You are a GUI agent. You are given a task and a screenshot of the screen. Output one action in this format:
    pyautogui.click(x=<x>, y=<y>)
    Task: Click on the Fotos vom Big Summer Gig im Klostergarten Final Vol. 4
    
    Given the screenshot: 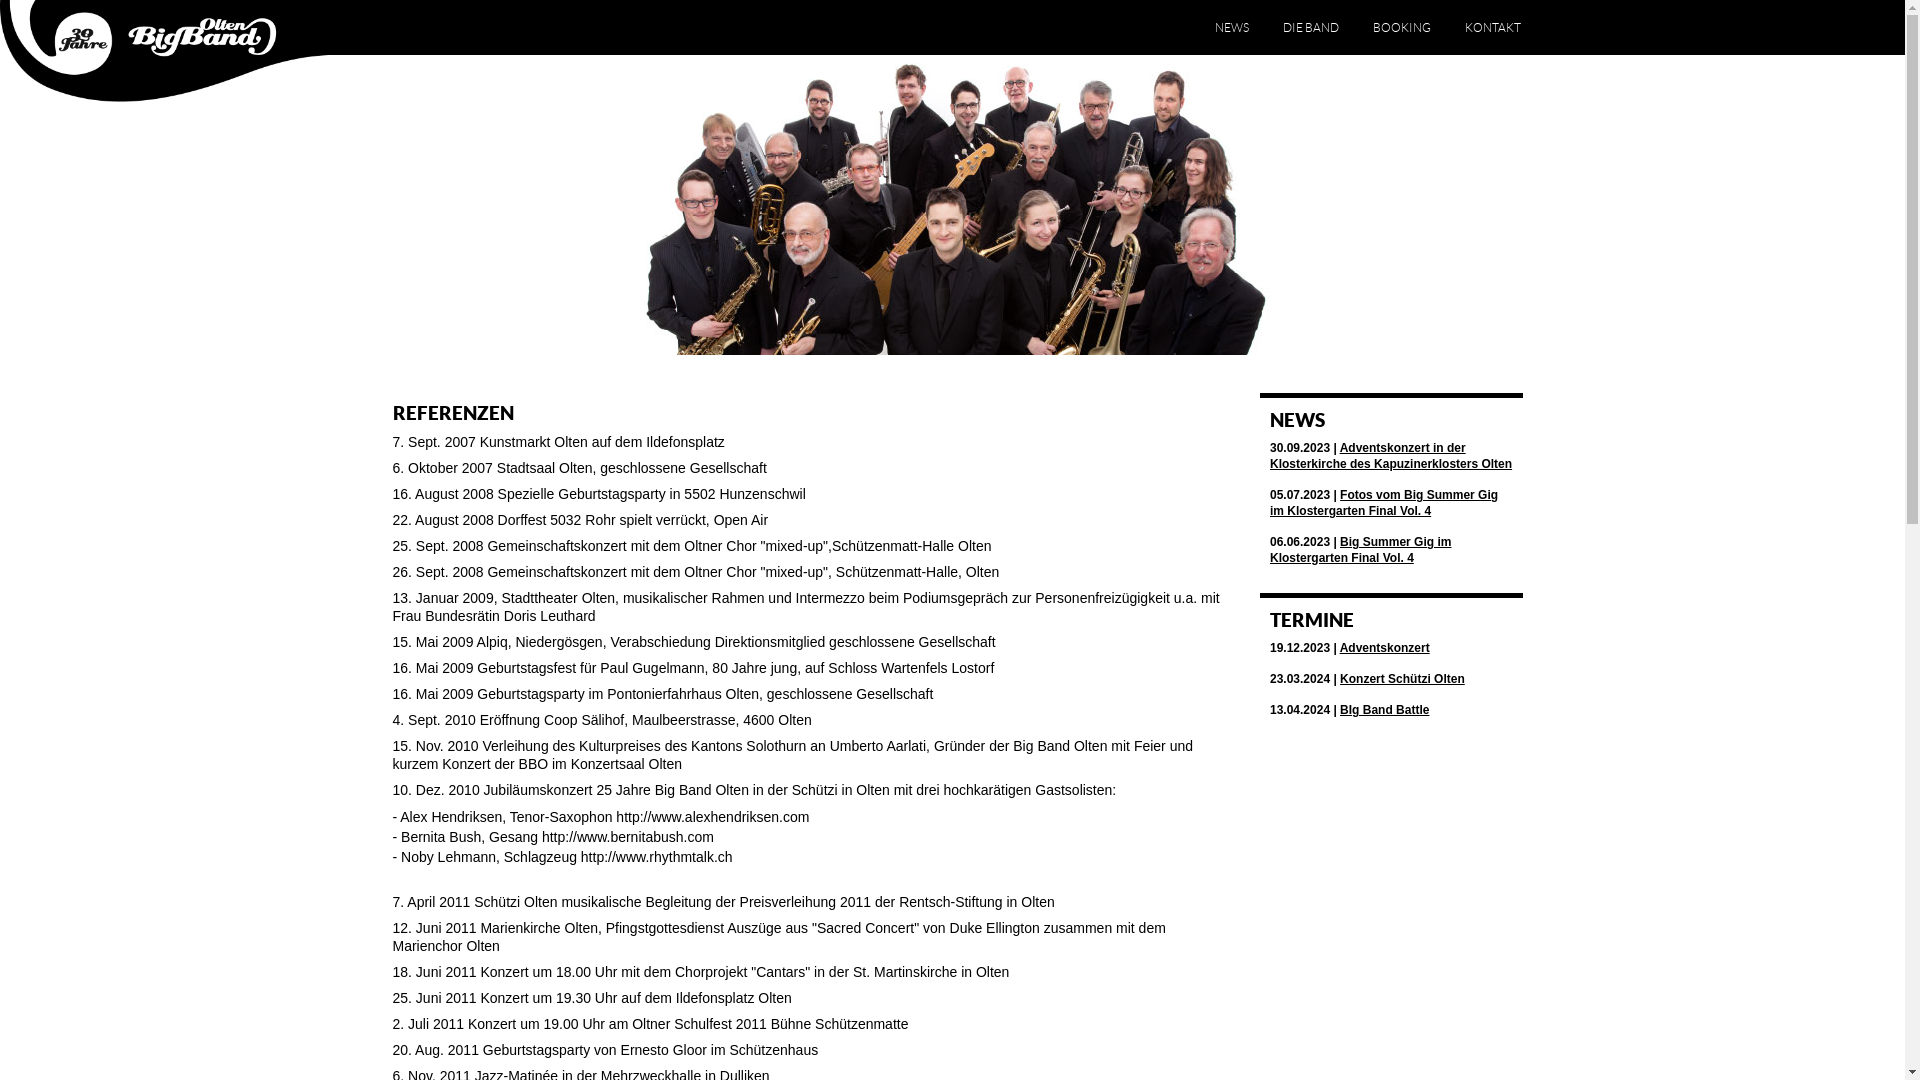 What is the action you would take?
    pyautogui.click(x=1384, y=503)
    